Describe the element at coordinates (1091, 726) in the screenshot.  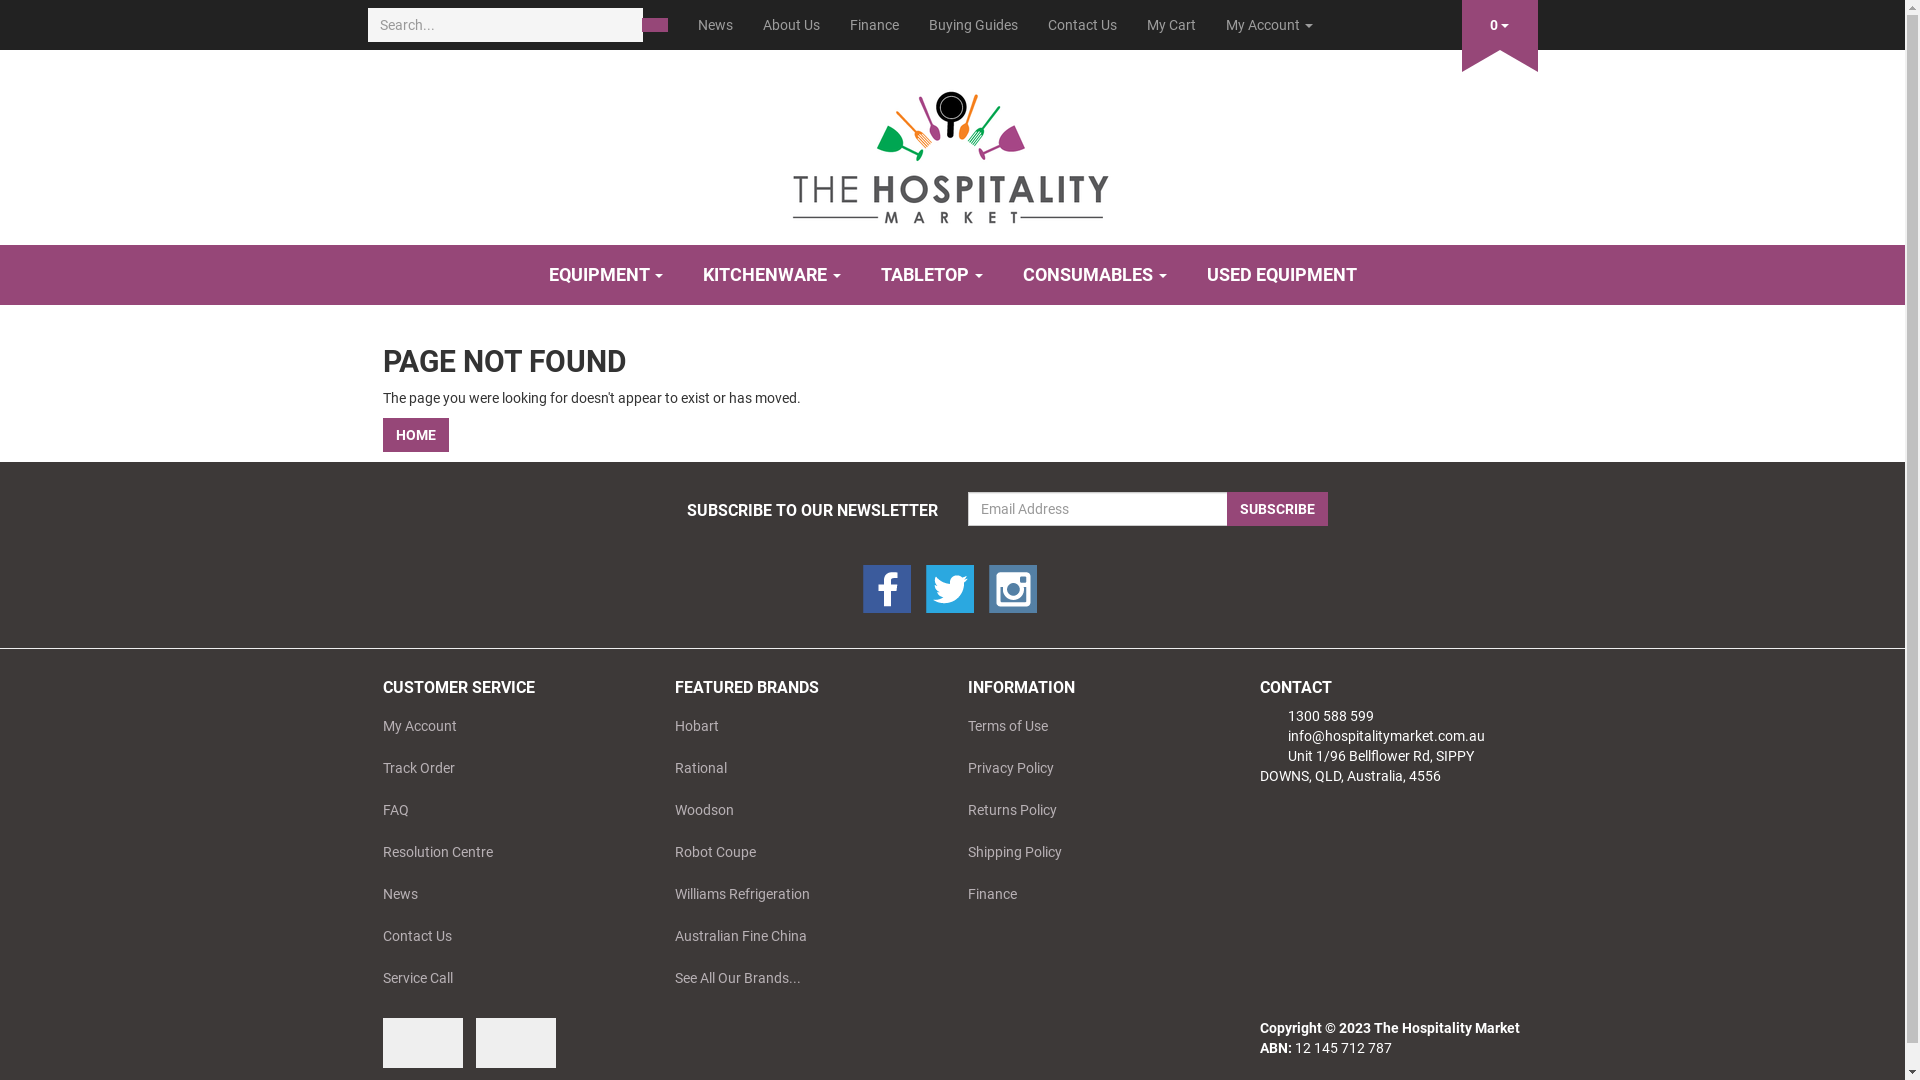
I see `Terms of Use` at that location.